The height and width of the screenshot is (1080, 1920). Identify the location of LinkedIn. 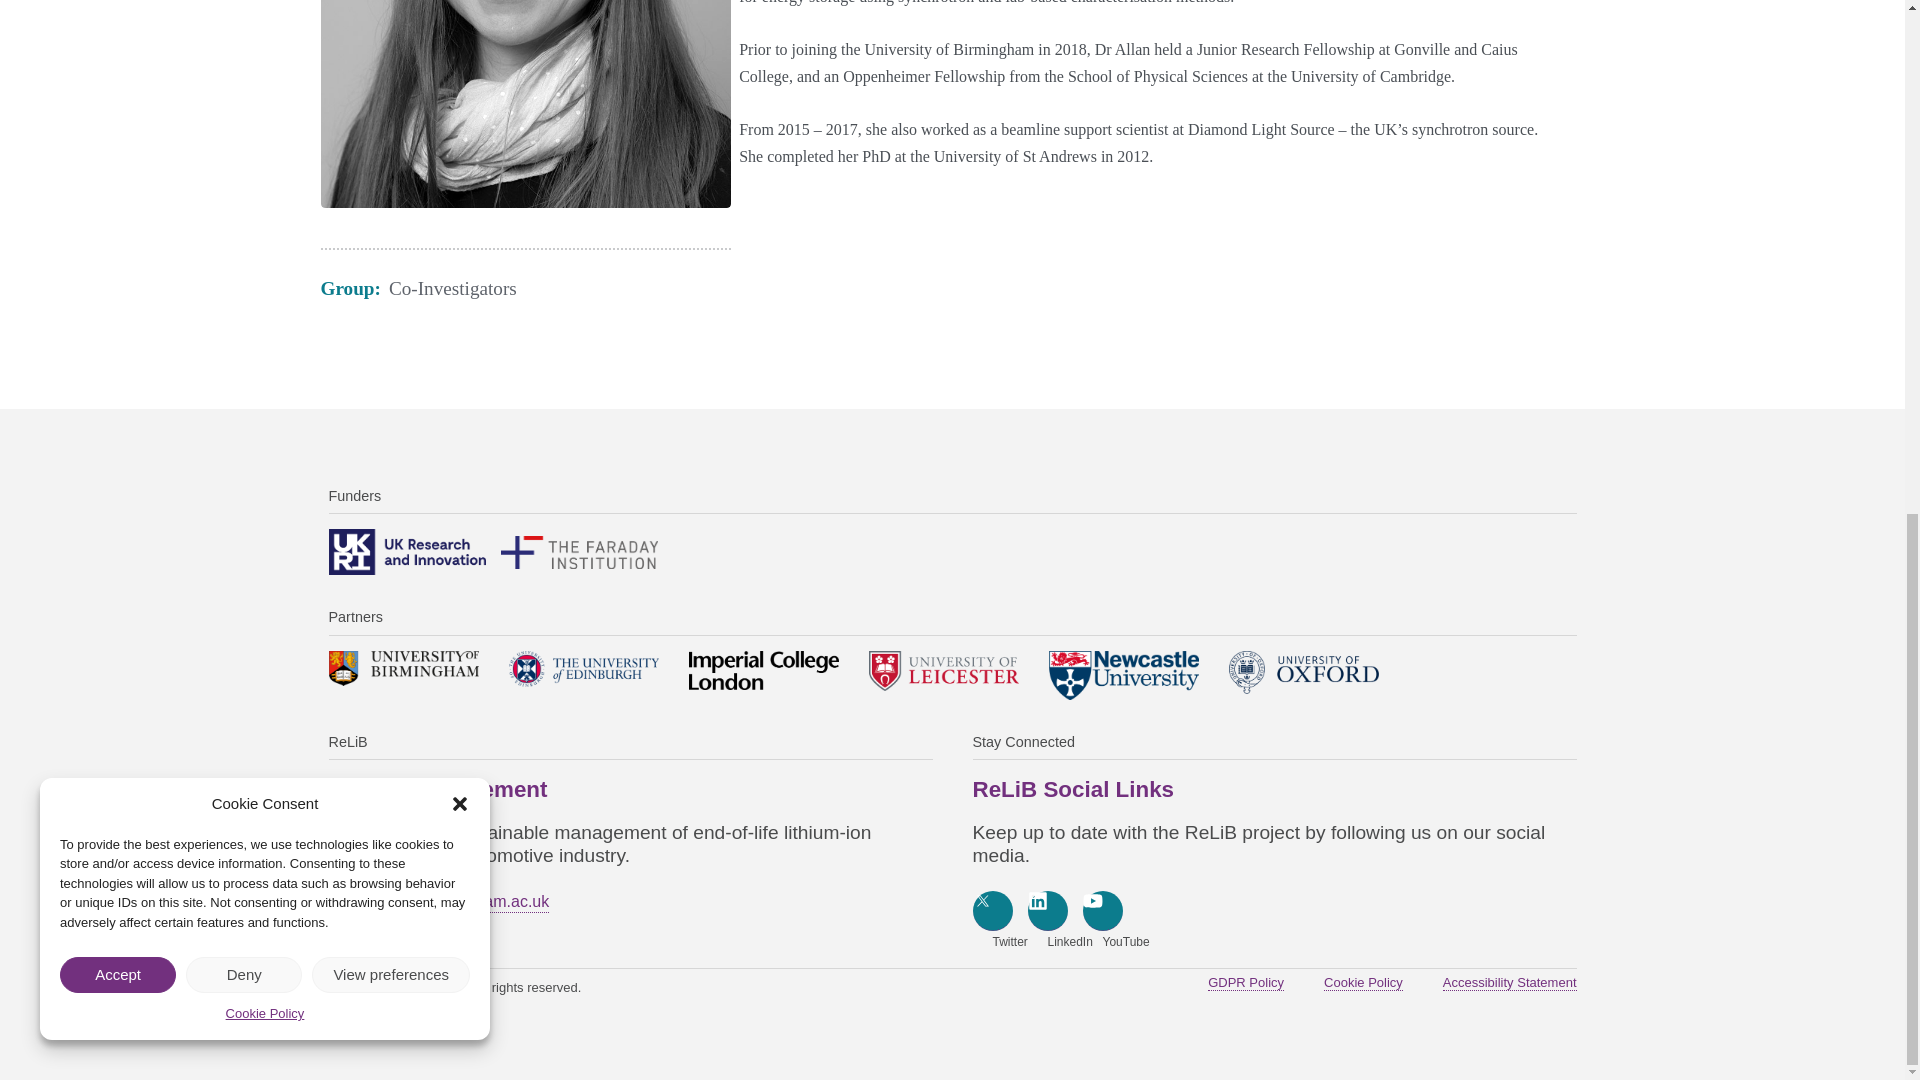
(1047, 910).